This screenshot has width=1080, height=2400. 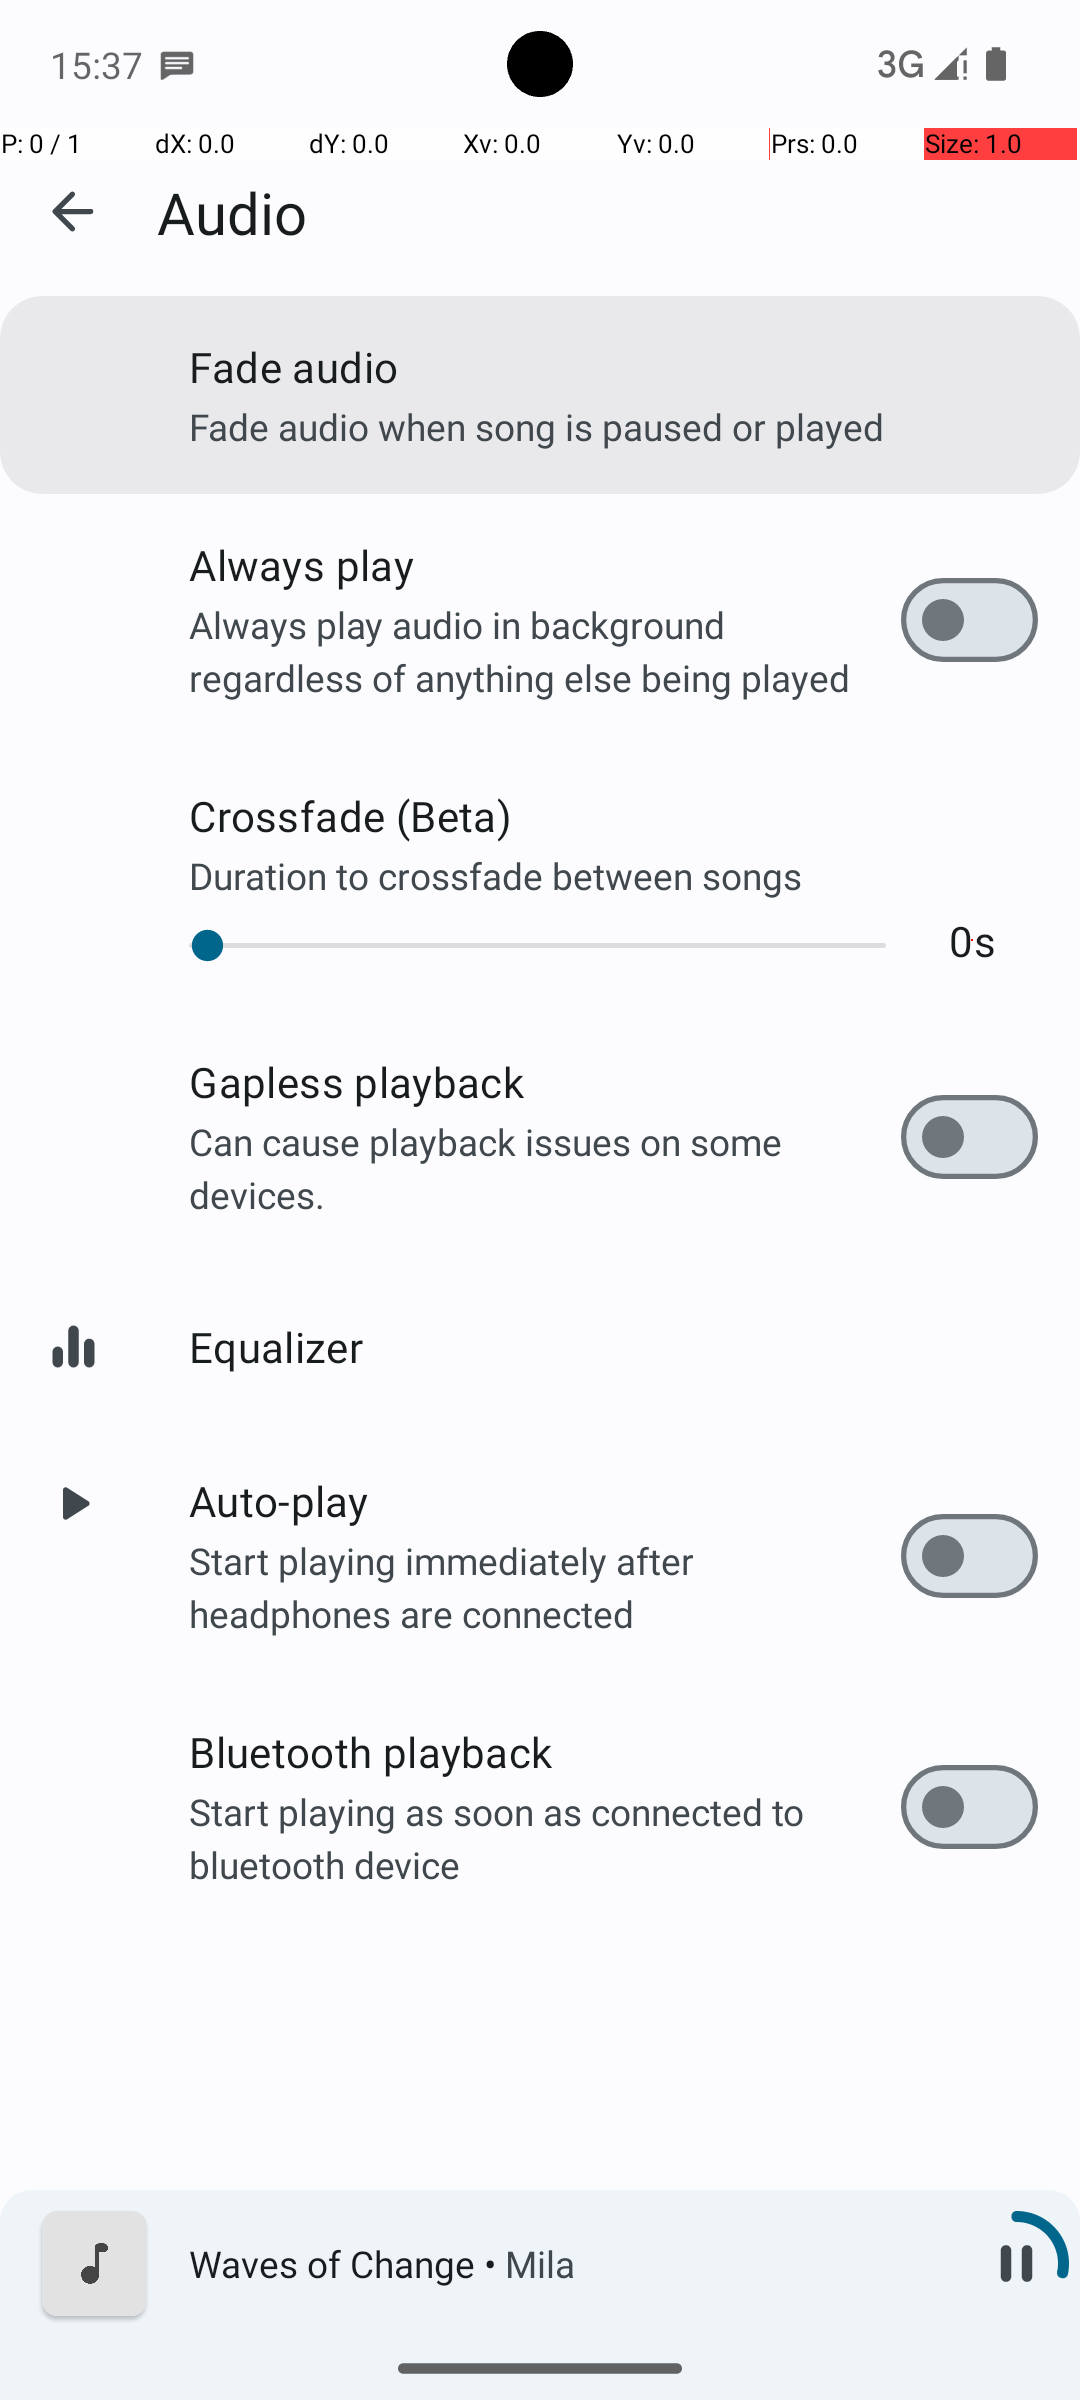 What do you see at coordinates (545, 1586) in the screenshot?
I see `Start playing immediately after headphones are connected` at bounding box center [545, 1586].